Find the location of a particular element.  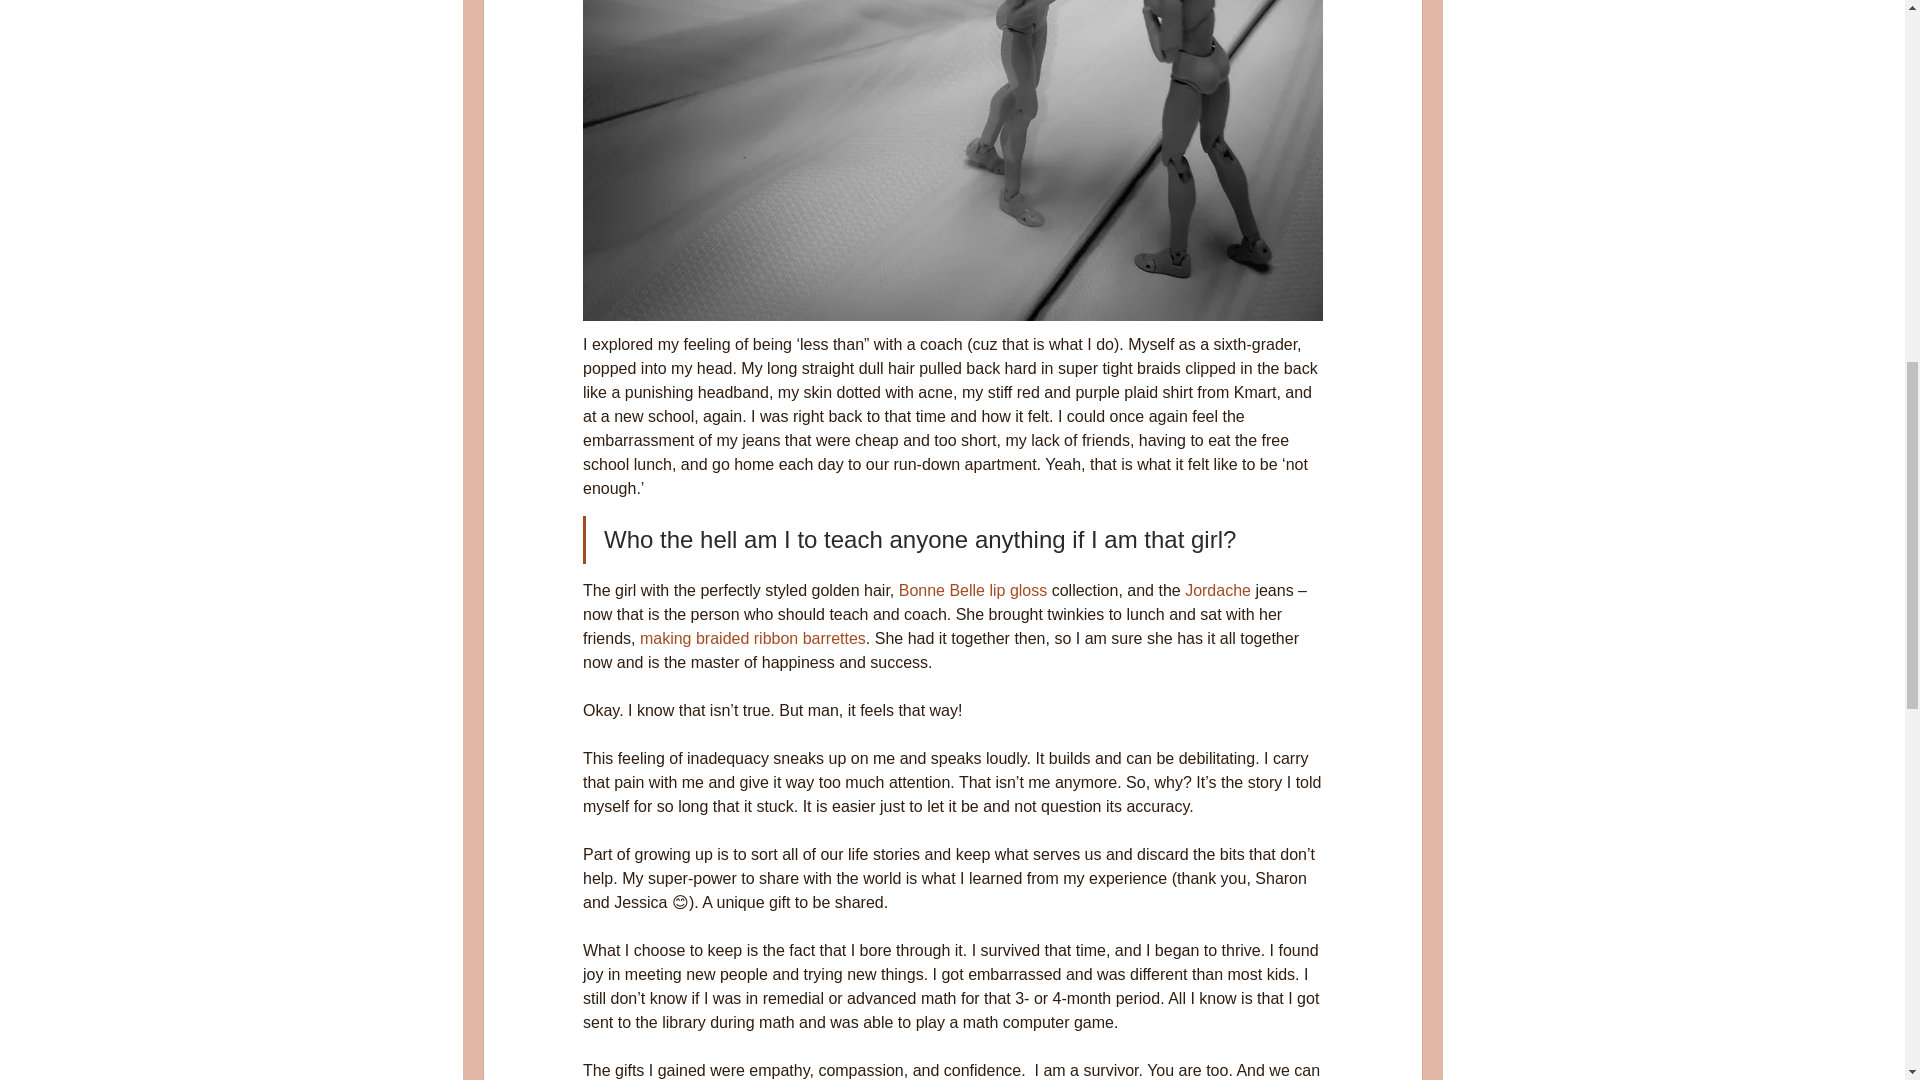

Jordache is located at coordinates (1218, 590).